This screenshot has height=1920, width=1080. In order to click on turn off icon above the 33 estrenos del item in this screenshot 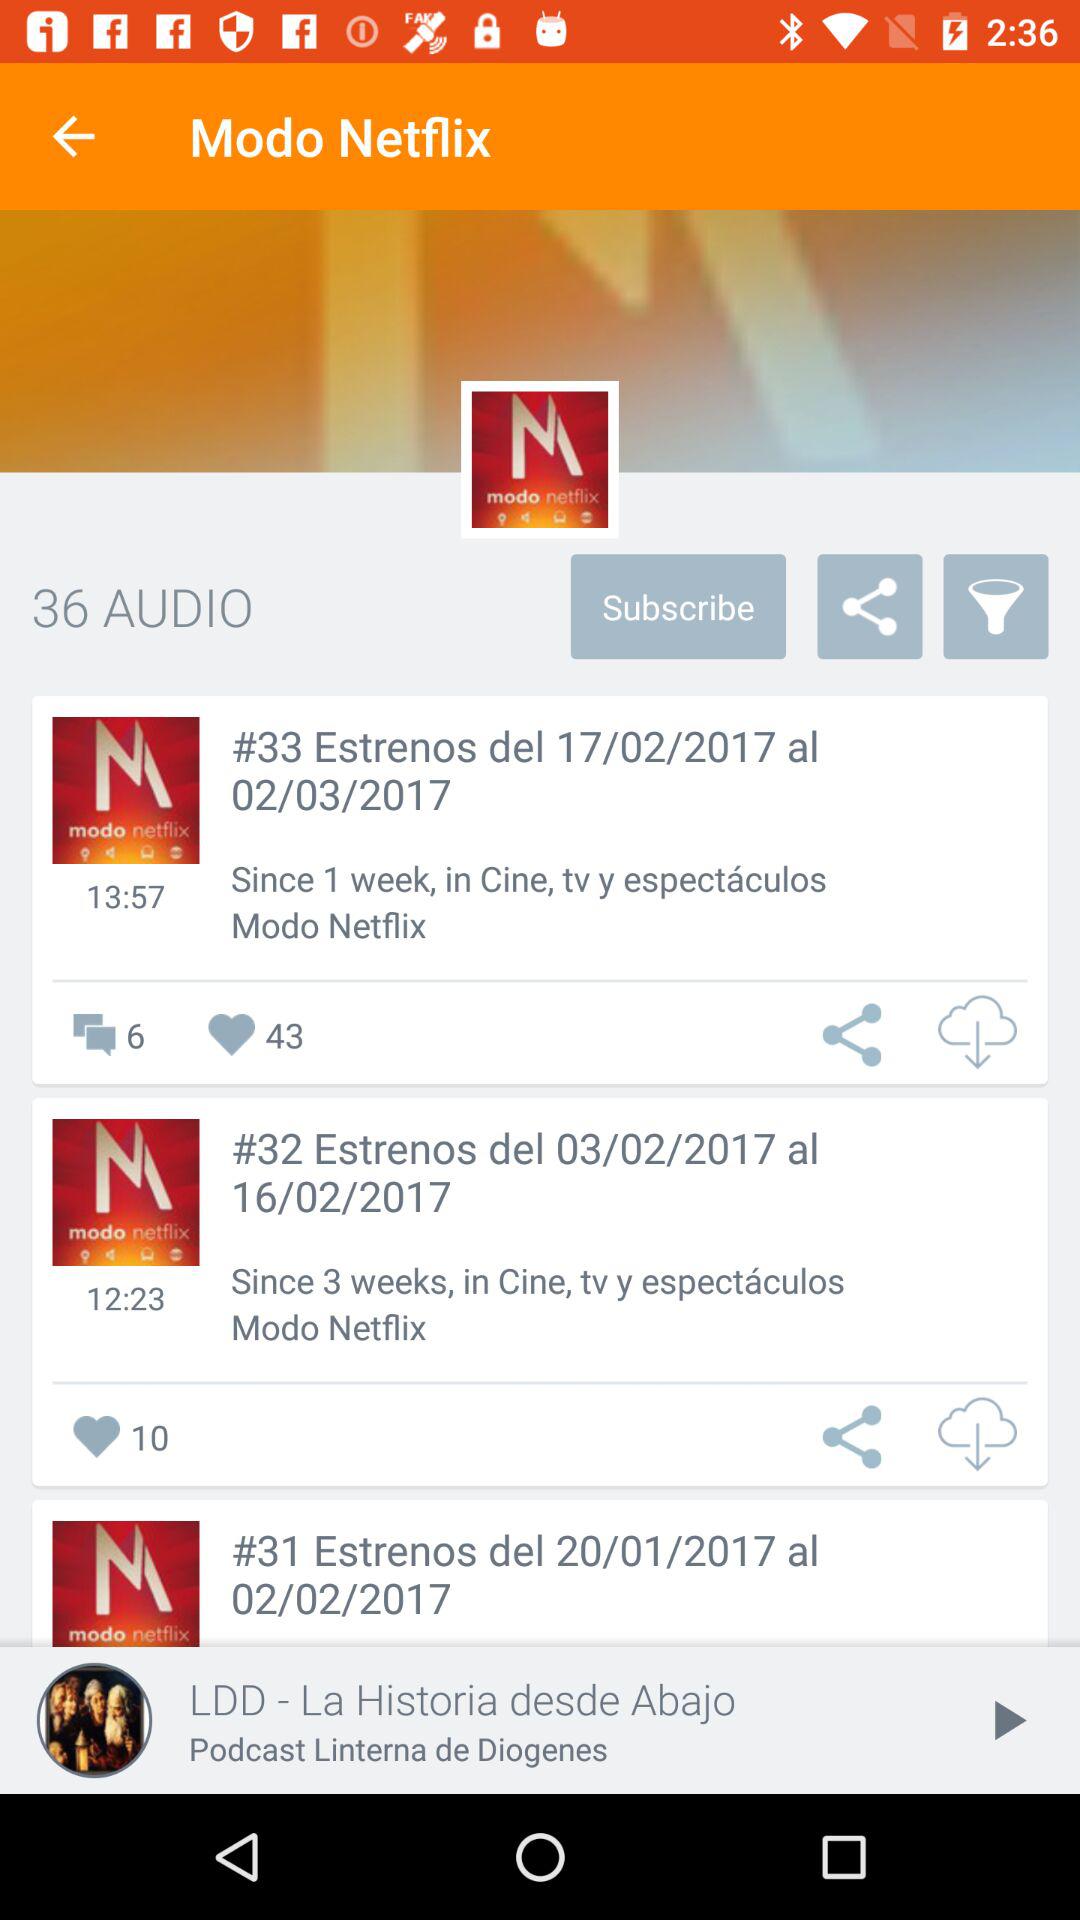, I will do `click(996, 606)`.